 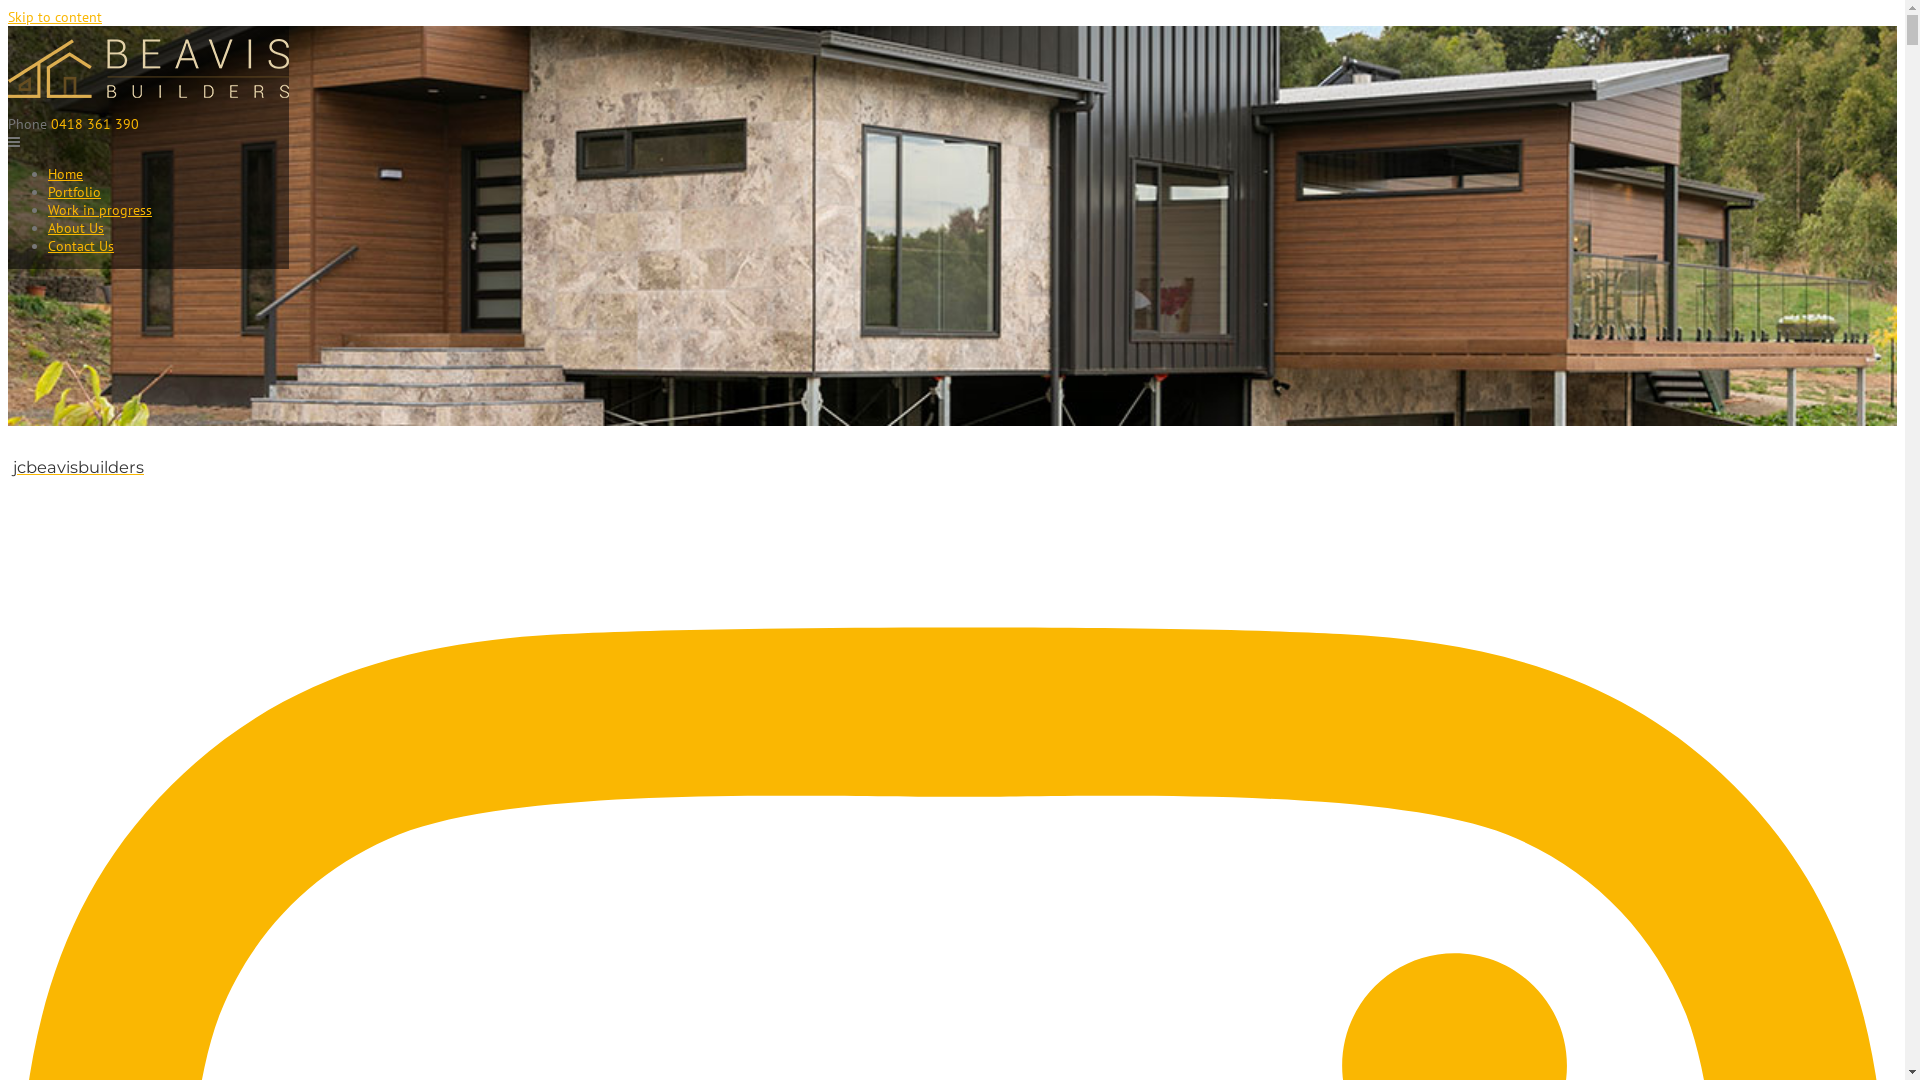 I want to click on Home, so click(x=66, y=174).